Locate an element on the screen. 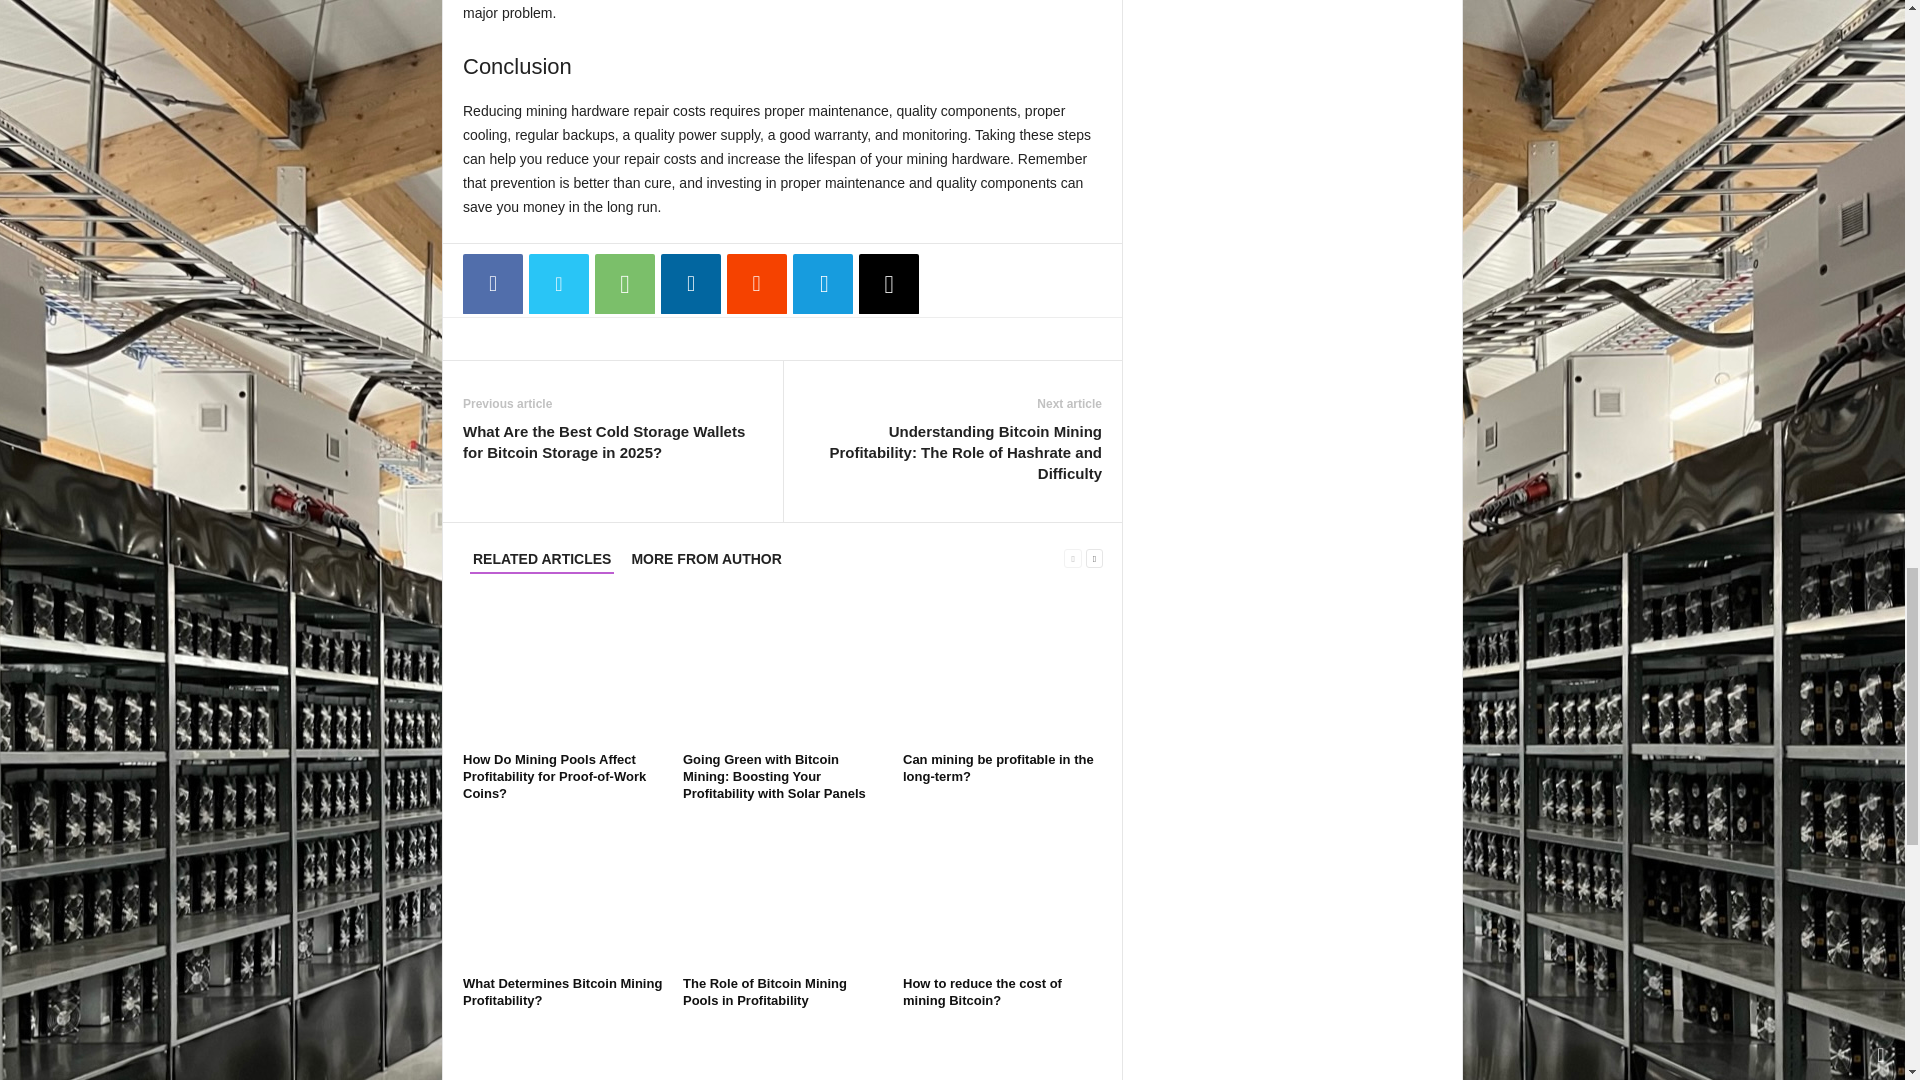 Image resolution: width=1920 pixels, height=1080 pixels. Linkedin is located at coordinates (690, 284).